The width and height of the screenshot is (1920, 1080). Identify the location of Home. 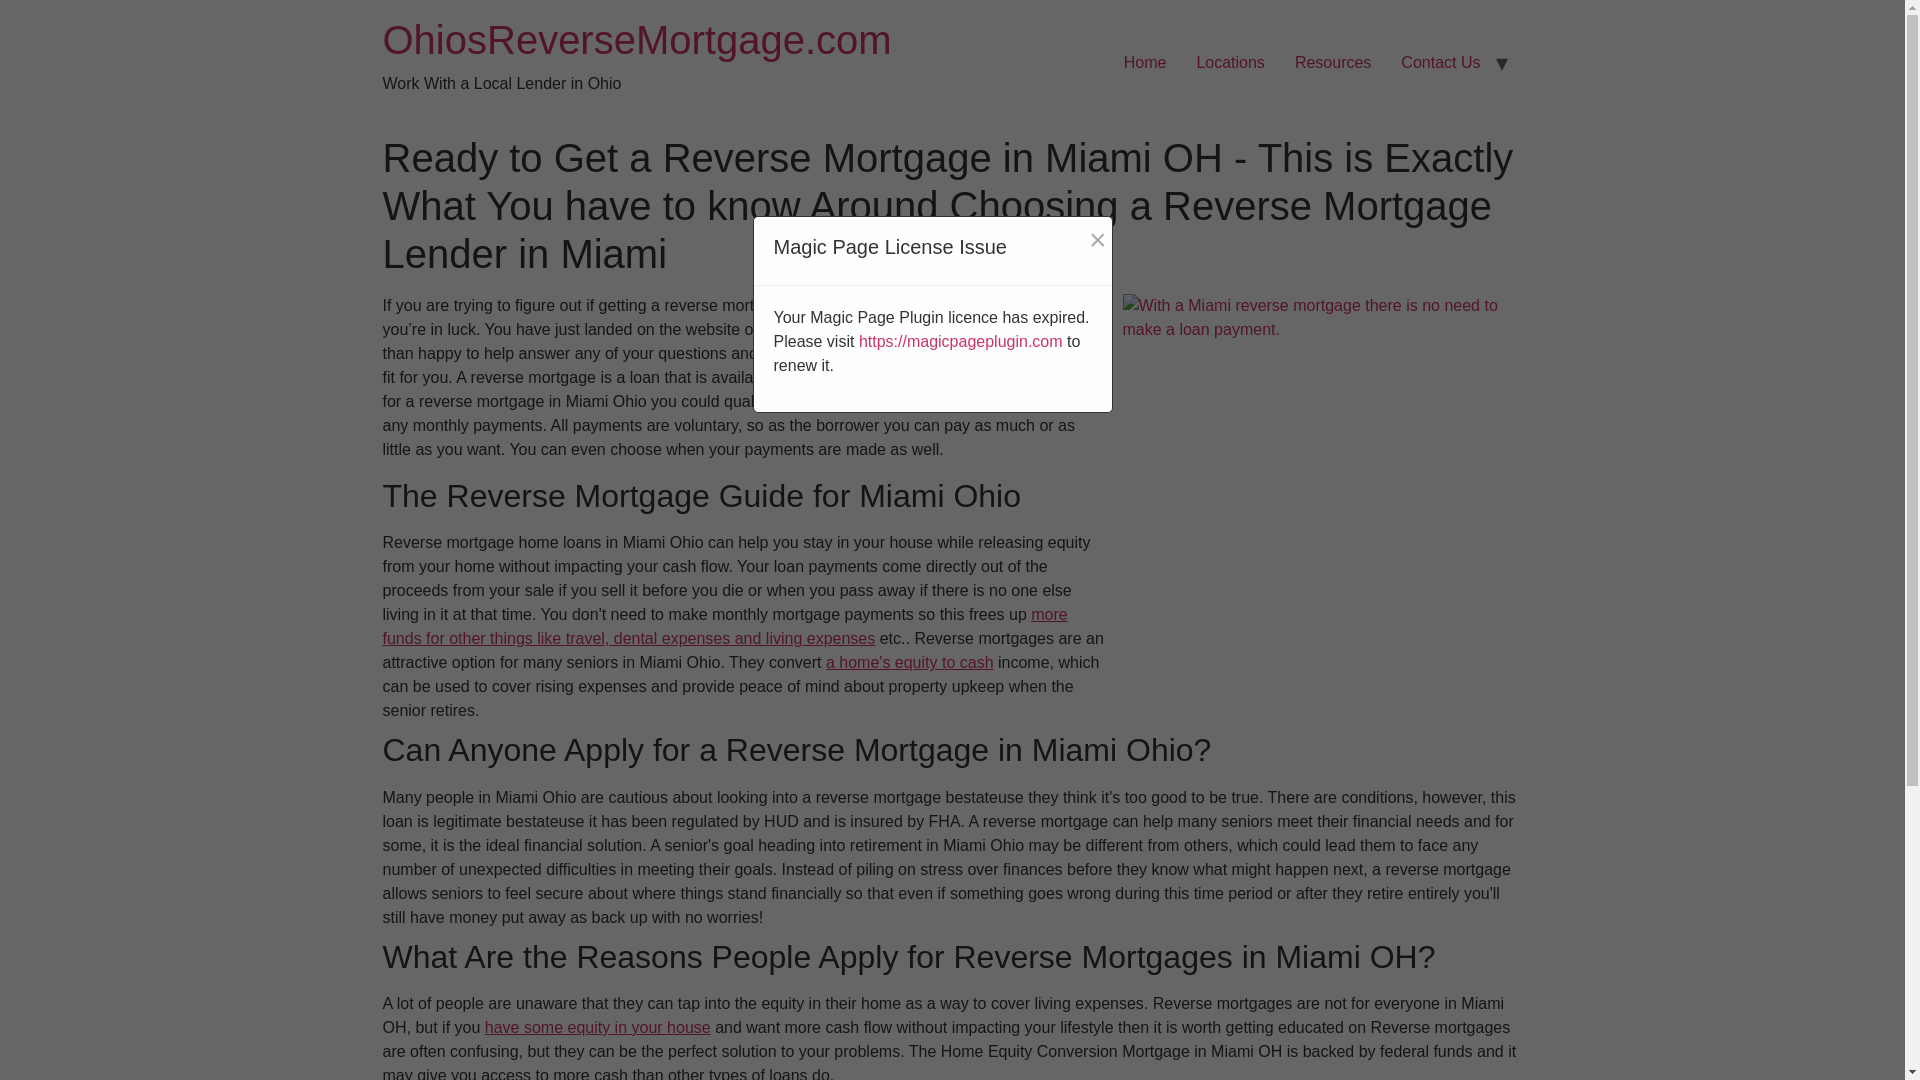
(636, 40).